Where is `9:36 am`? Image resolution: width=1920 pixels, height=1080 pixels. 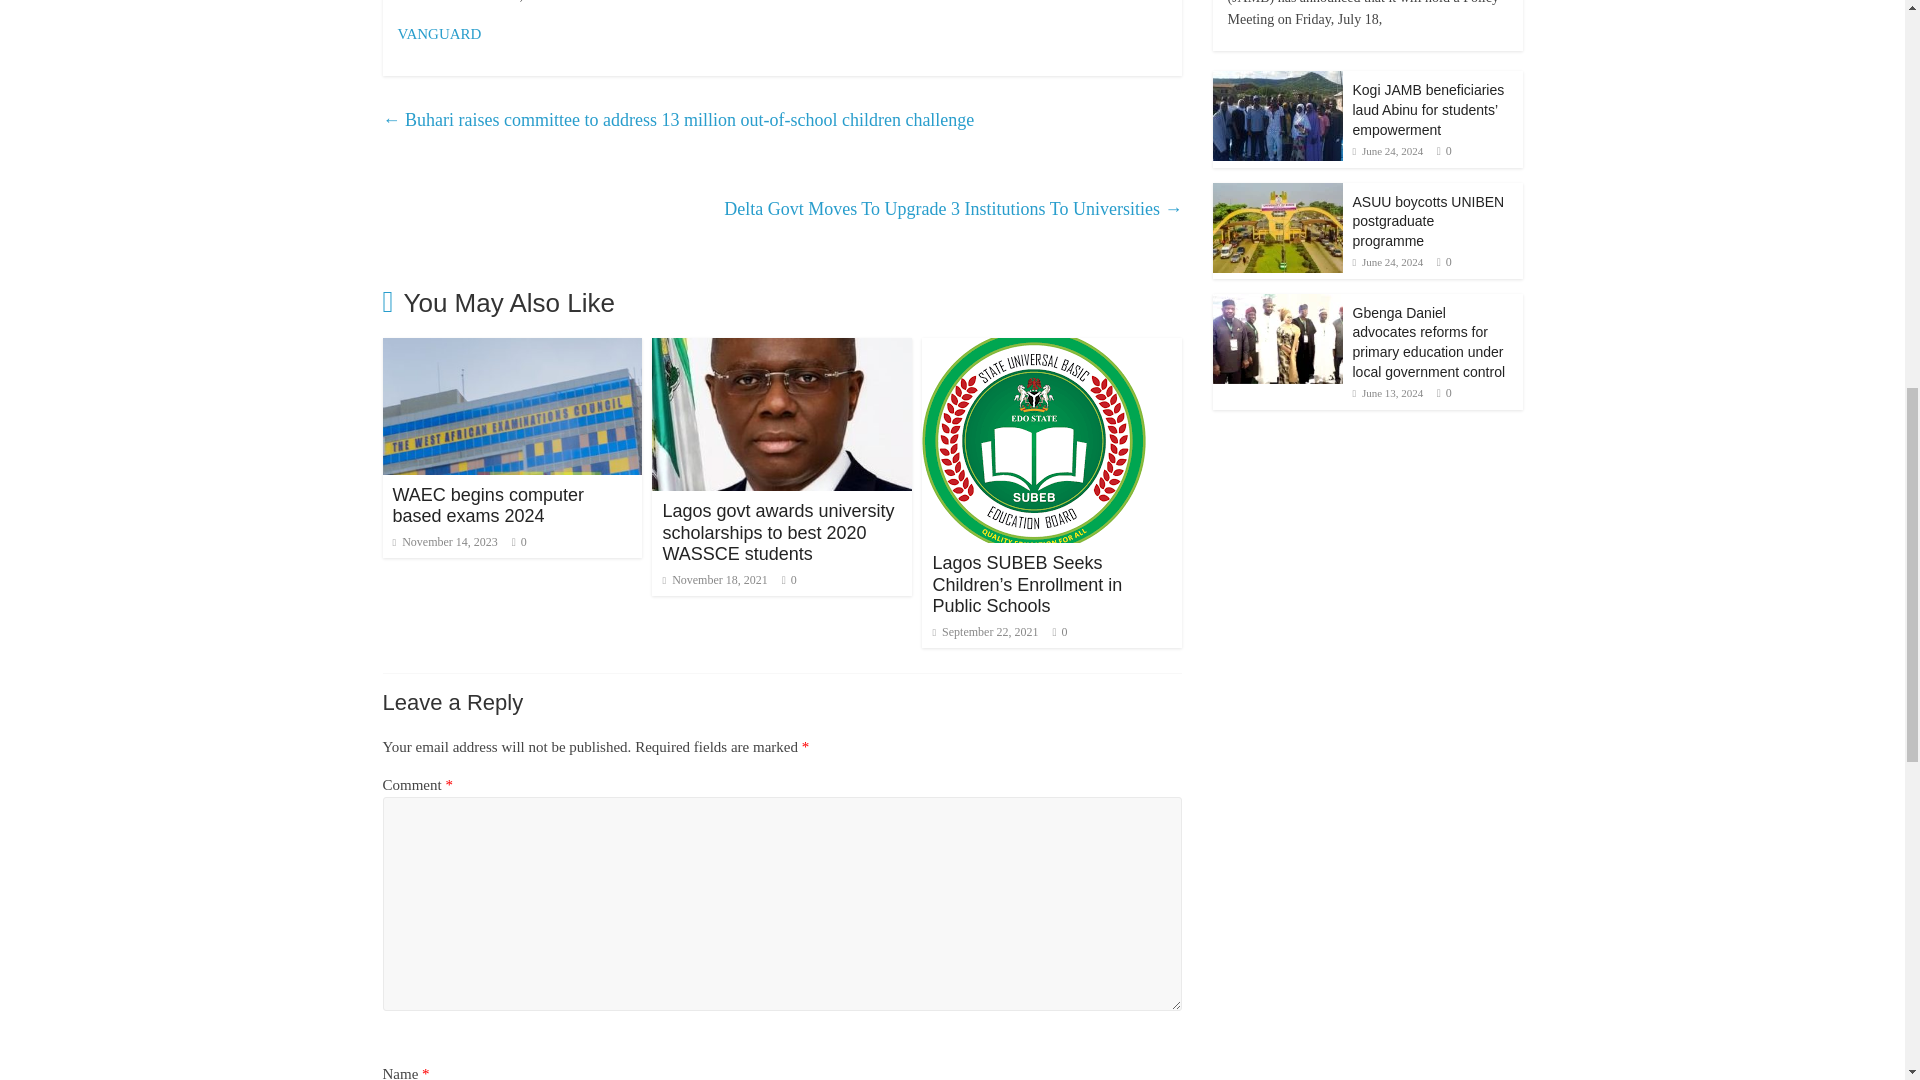 9:36 am is located at coordinates (444, 541).